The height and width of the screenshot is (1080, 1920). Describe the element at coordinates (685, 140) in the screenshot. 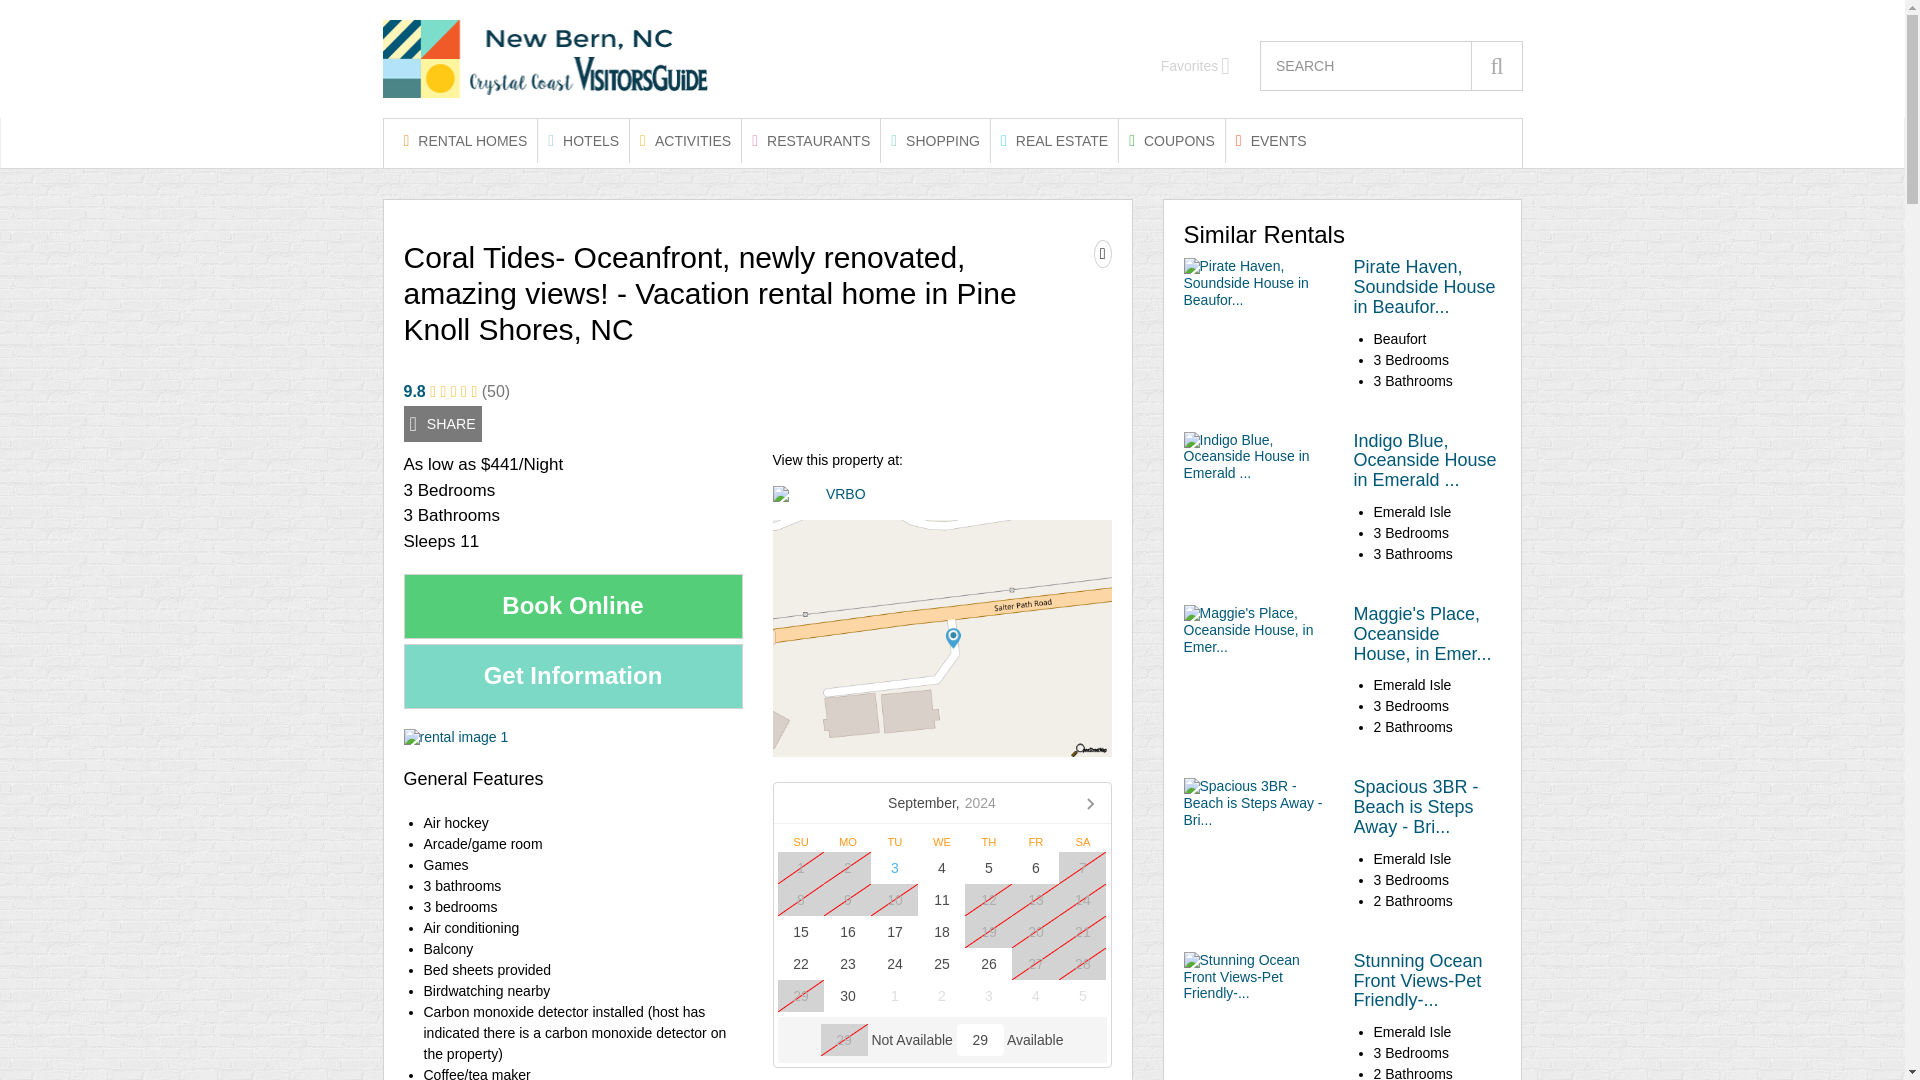

I see `ACTIVITIES` at that location.